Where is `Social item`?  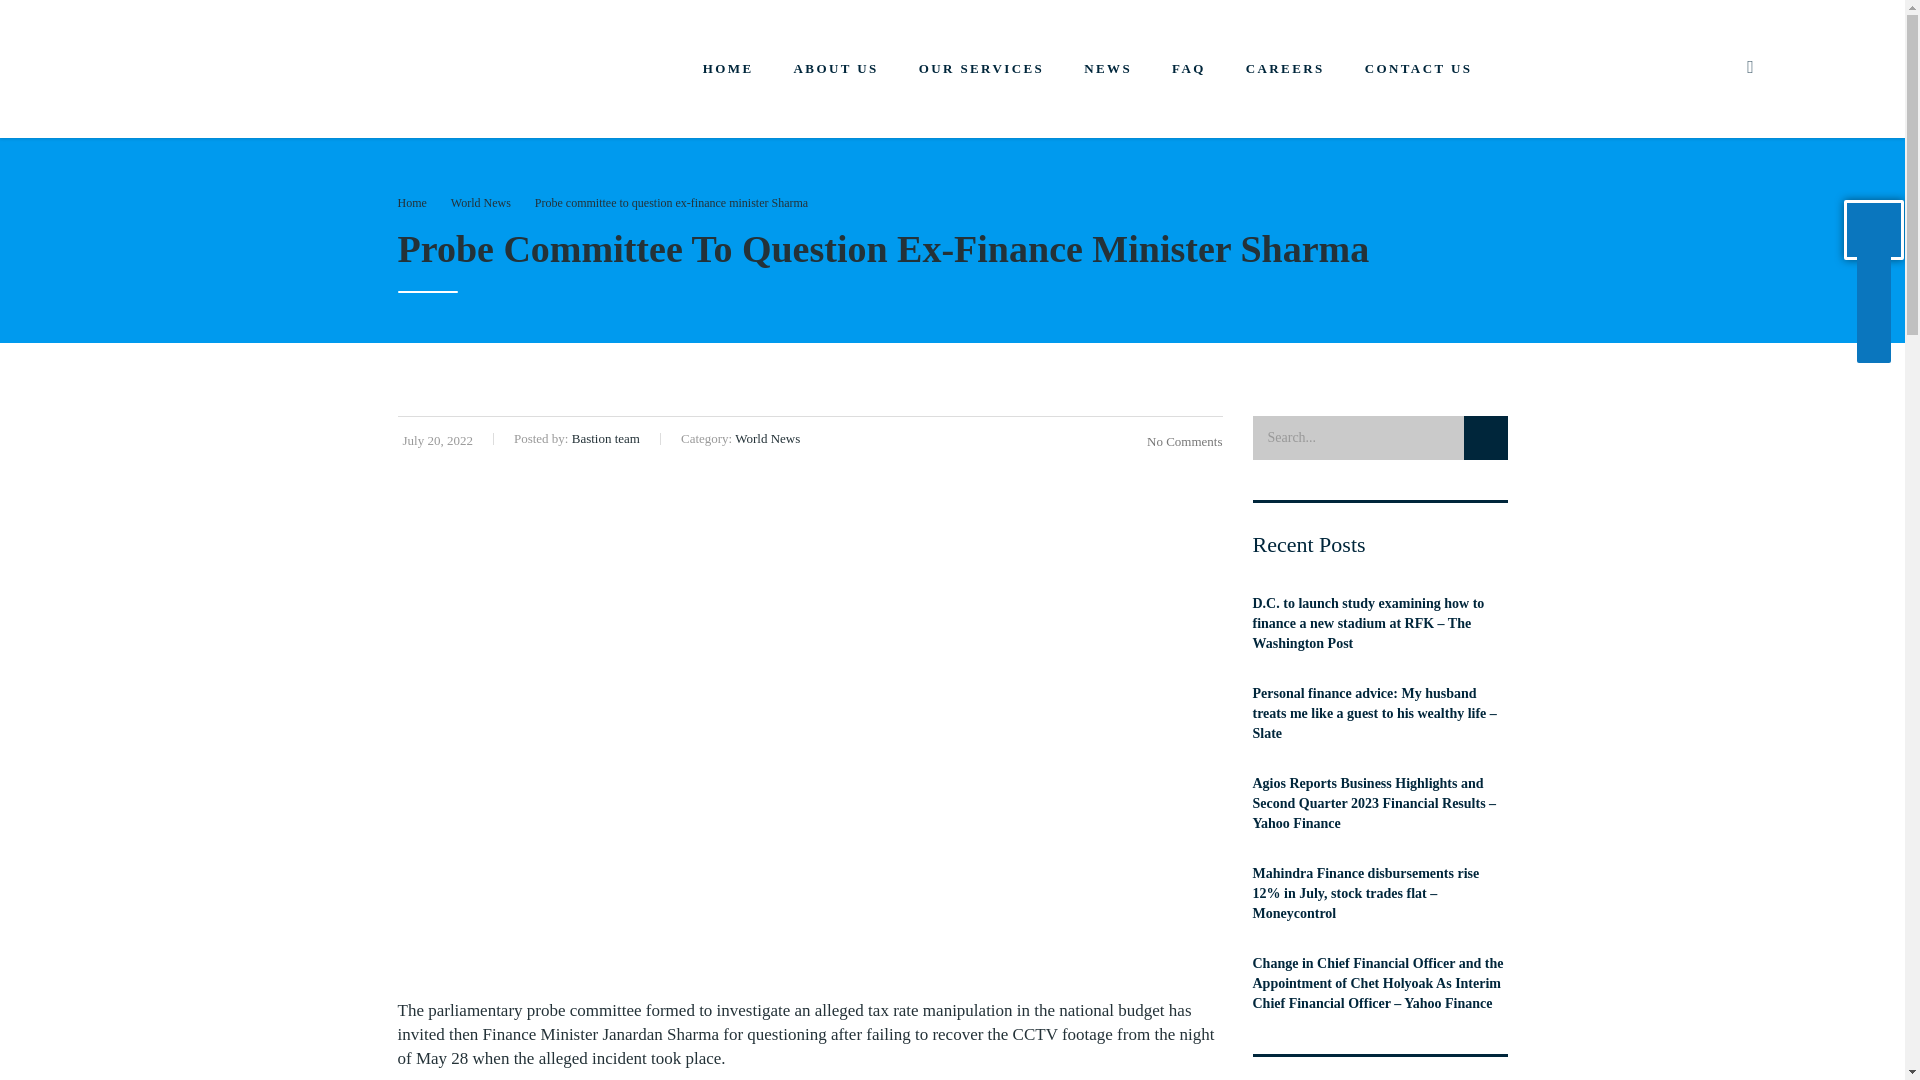
Social item is located at coordinates (1750, 69).